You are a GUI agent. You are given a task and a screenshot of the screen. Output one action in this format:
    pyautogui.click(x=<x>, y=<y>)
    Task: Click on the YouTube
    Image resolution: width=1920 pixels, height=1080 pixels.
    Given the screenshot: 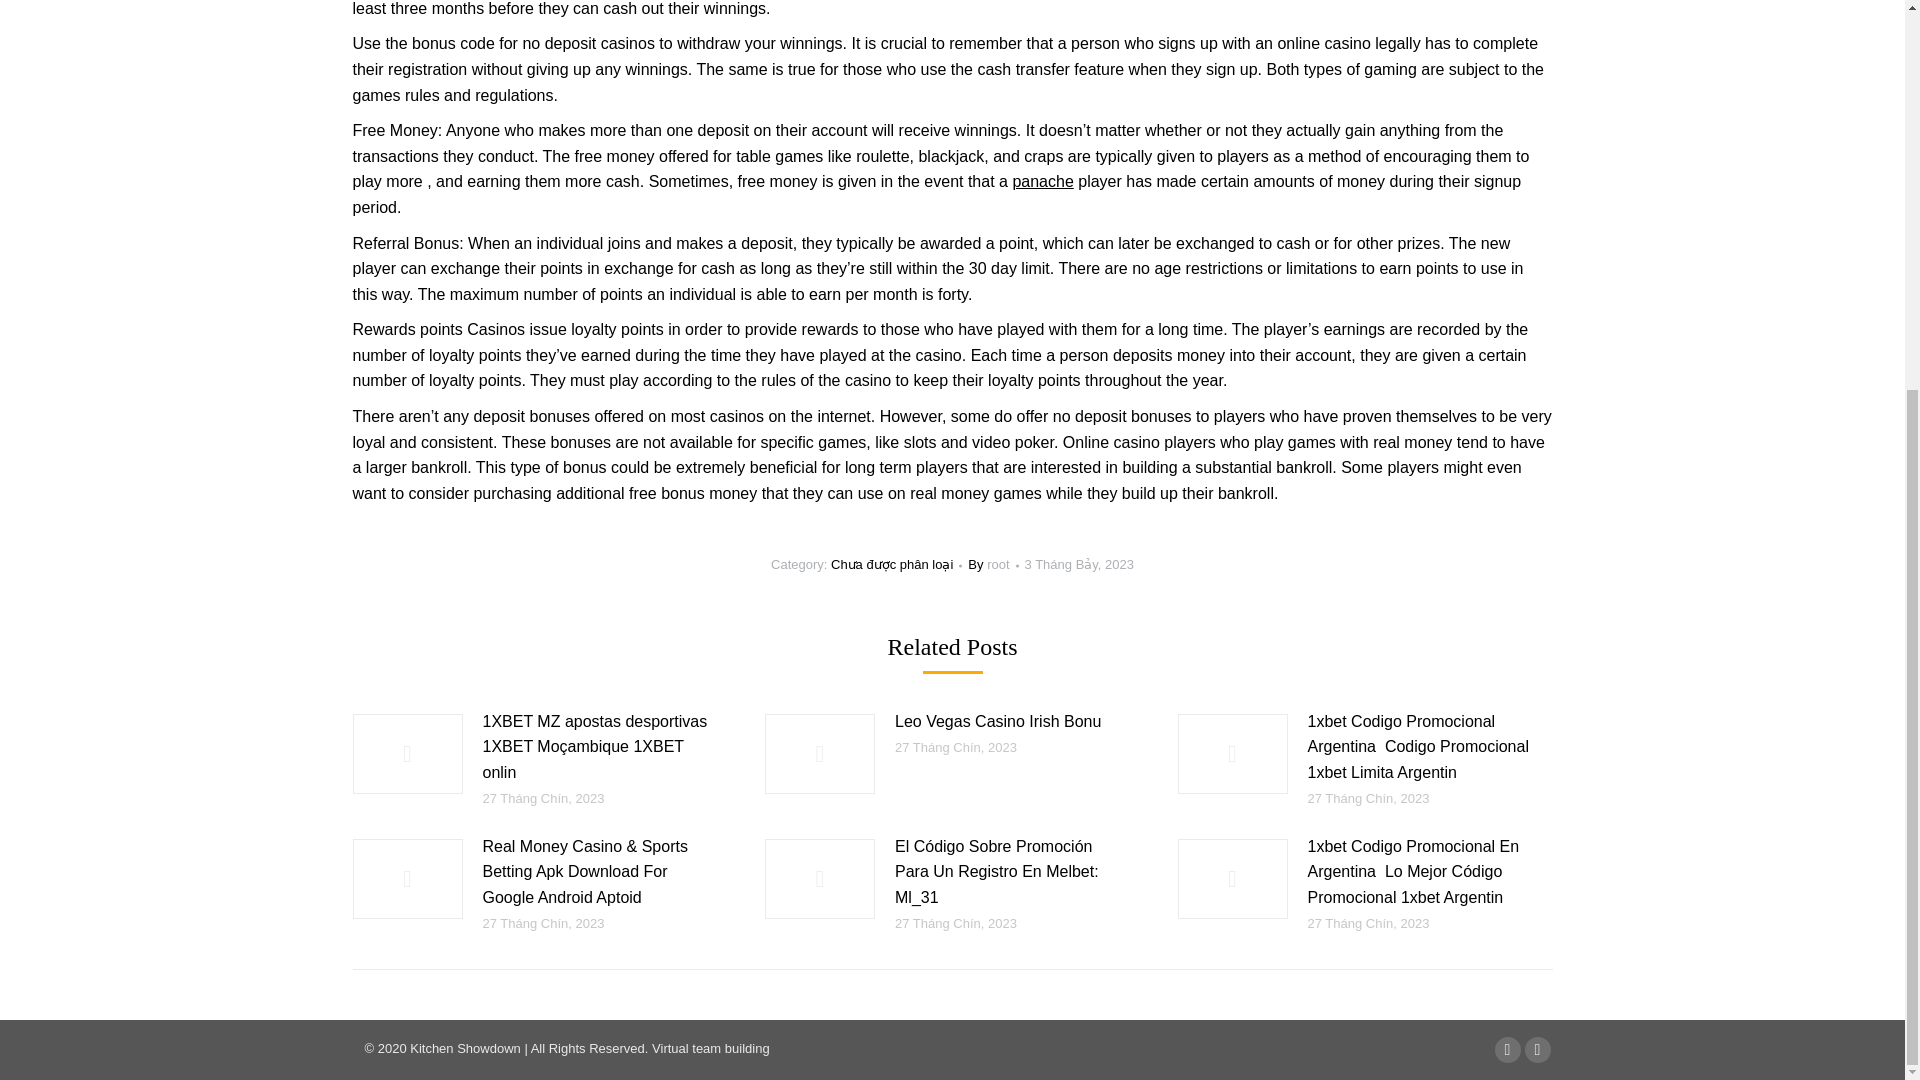 What is the action you would take?
    pyautogui.click(x=1536, y=1049)
    